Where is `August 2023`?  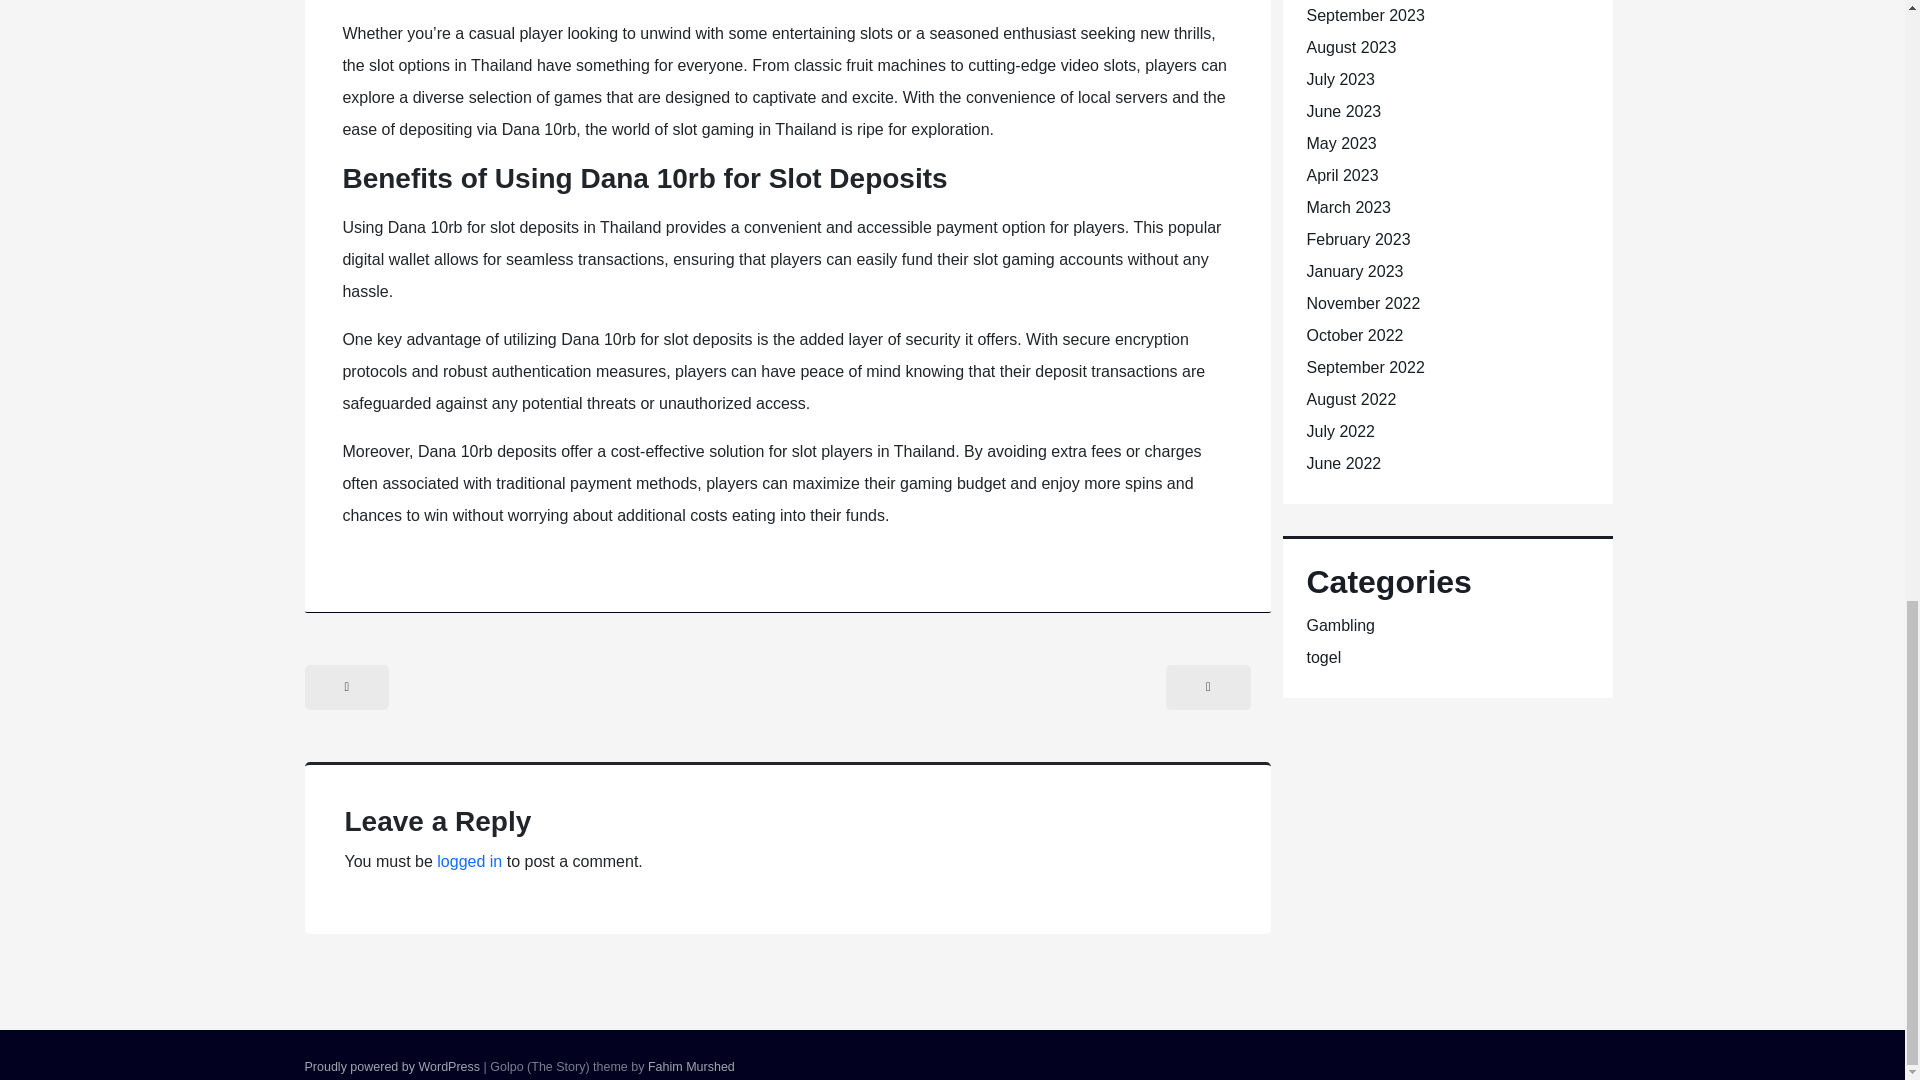
August 2023 is located at coordinates (1350, 47).